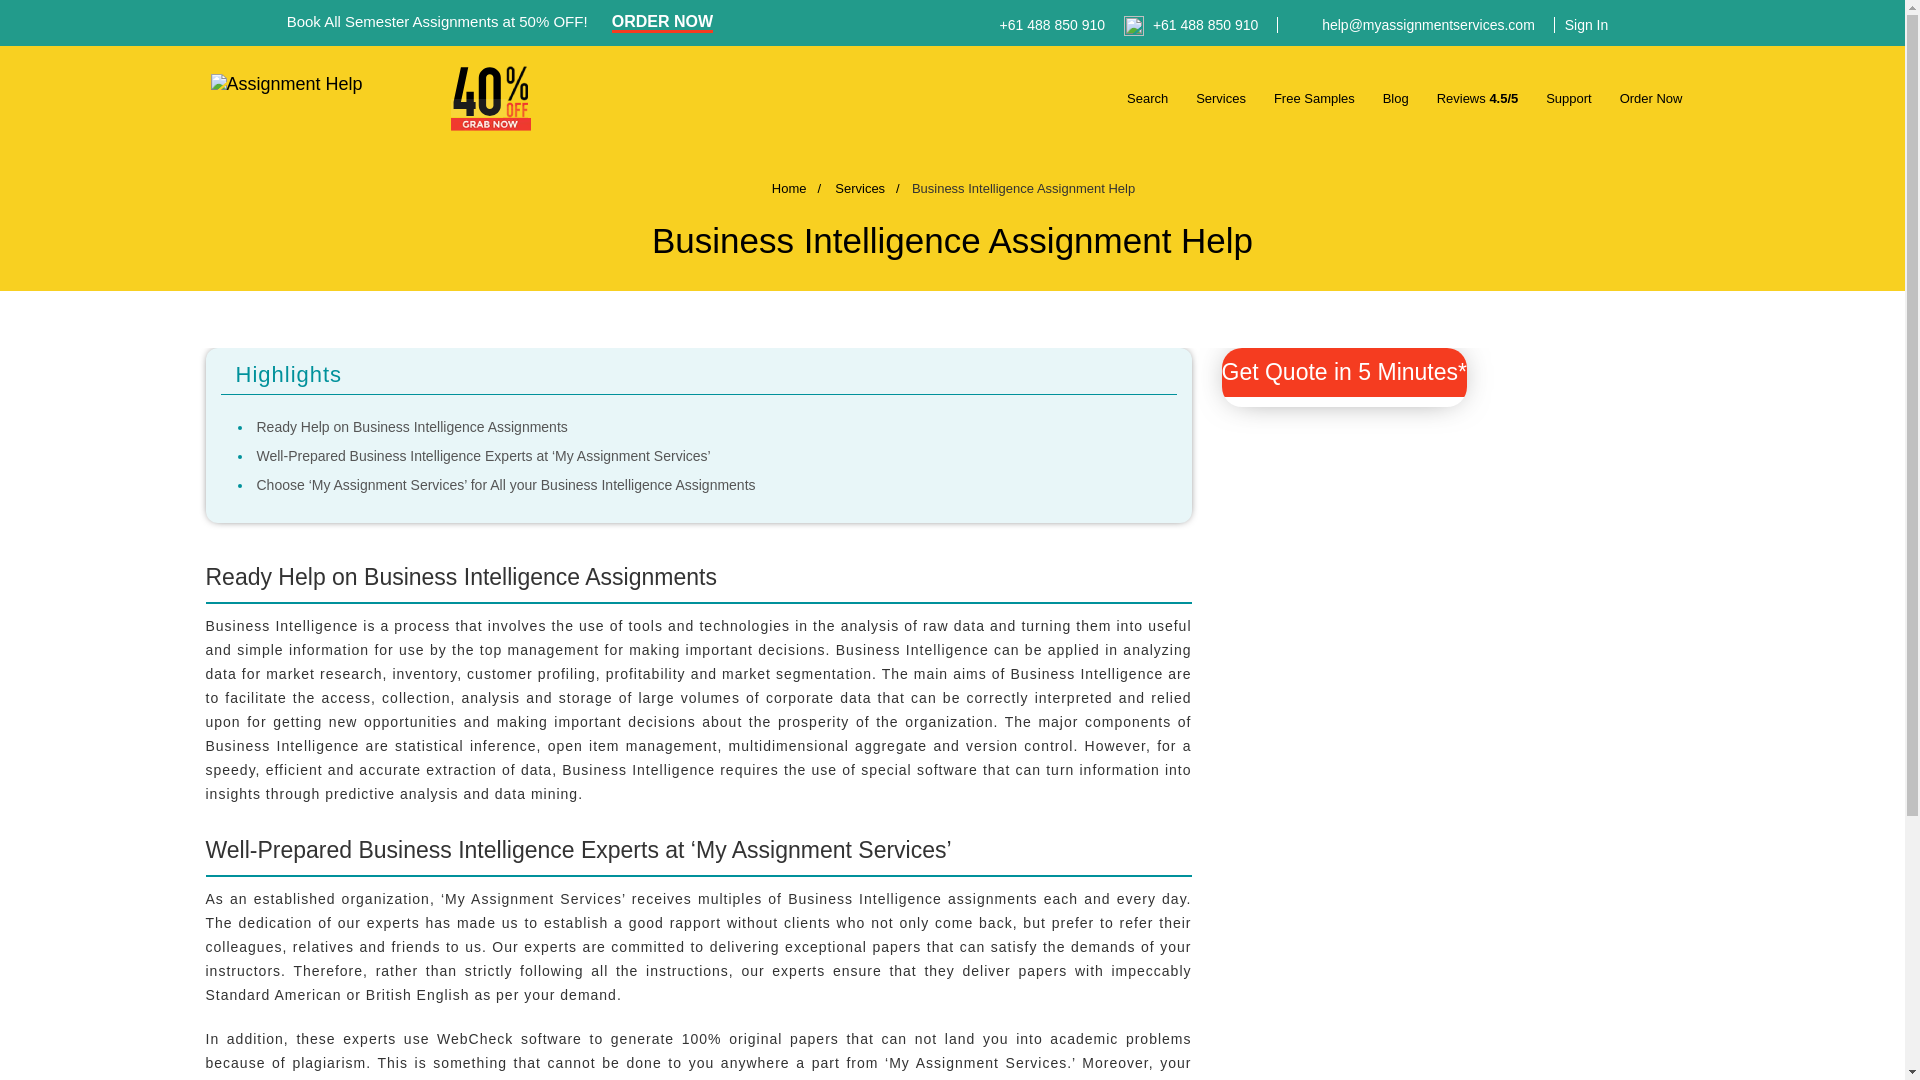 The image size is (1920, 1080). What do you see at coordinates (1221, 84) in the screenshot?
I see `Services` at bounding box center [1221, 84].